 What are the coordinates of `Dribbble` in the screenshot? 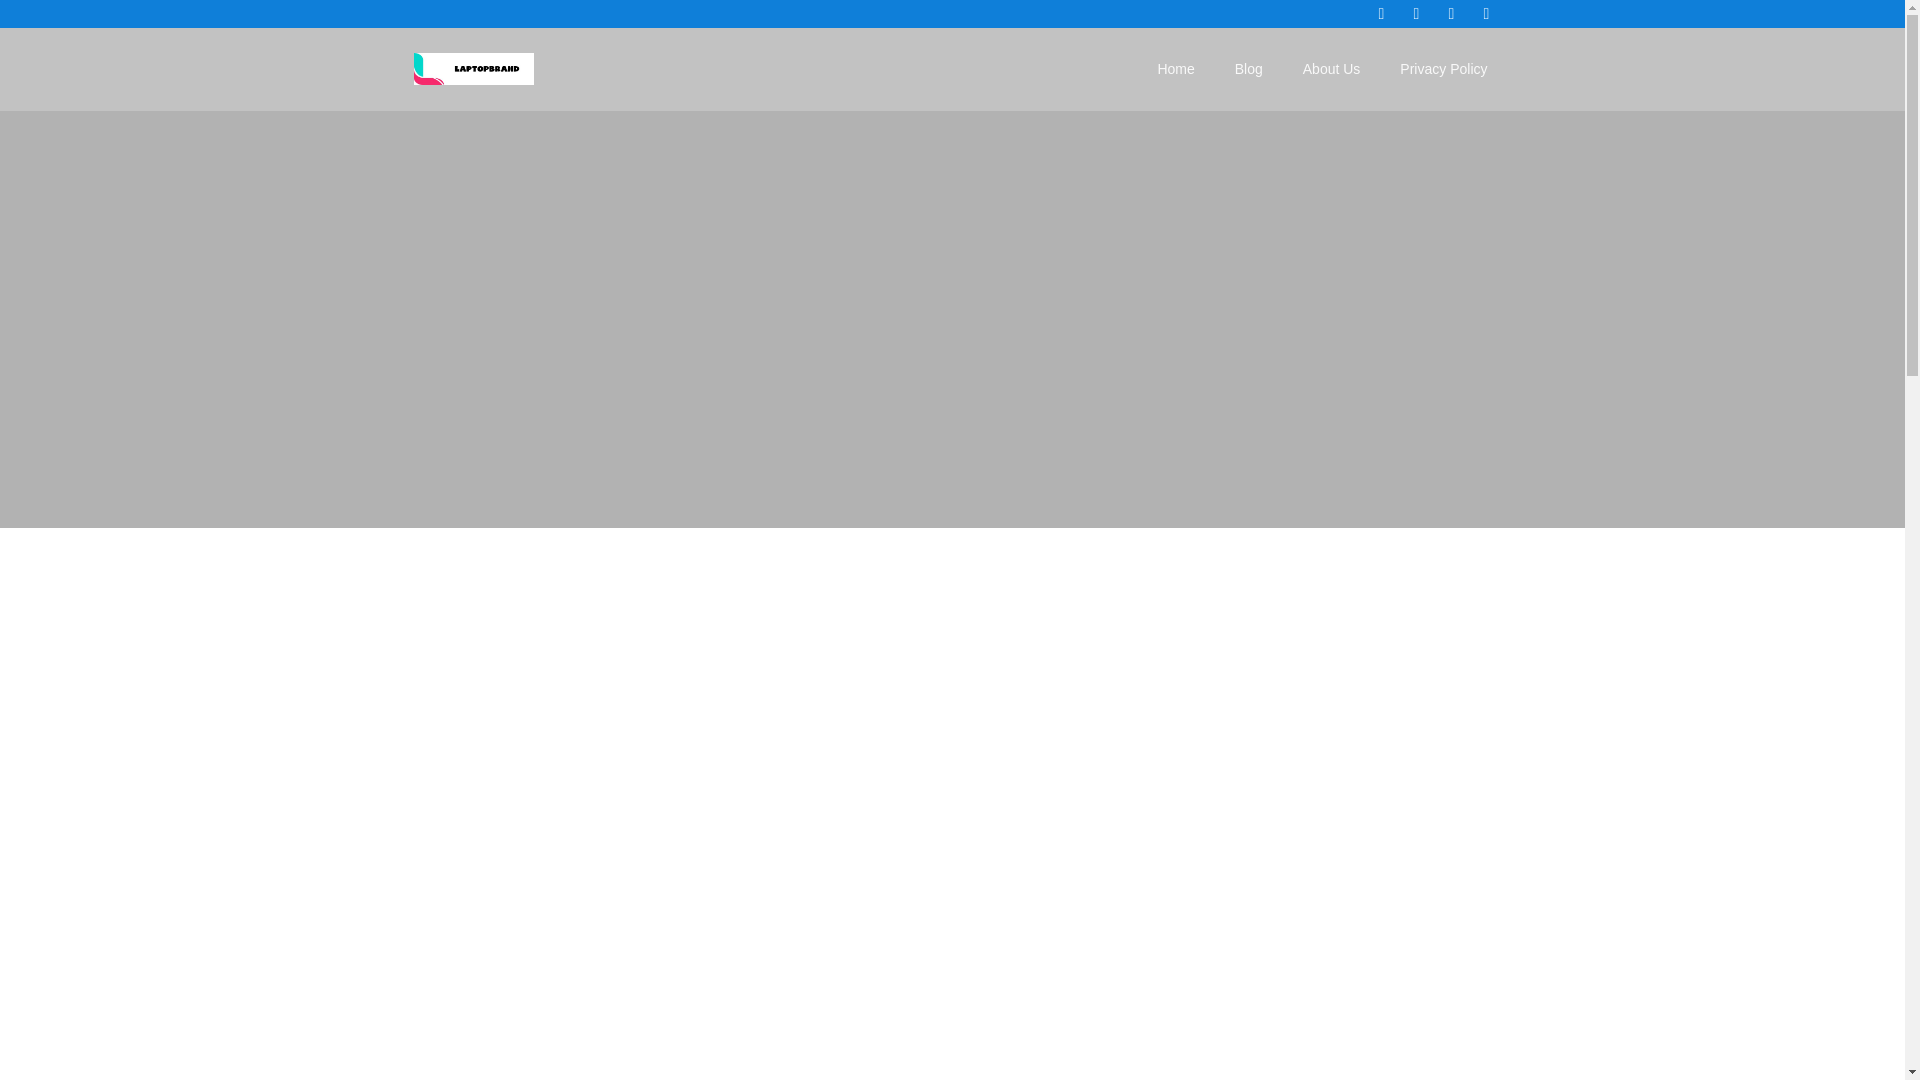 It's located at (1486, 14).